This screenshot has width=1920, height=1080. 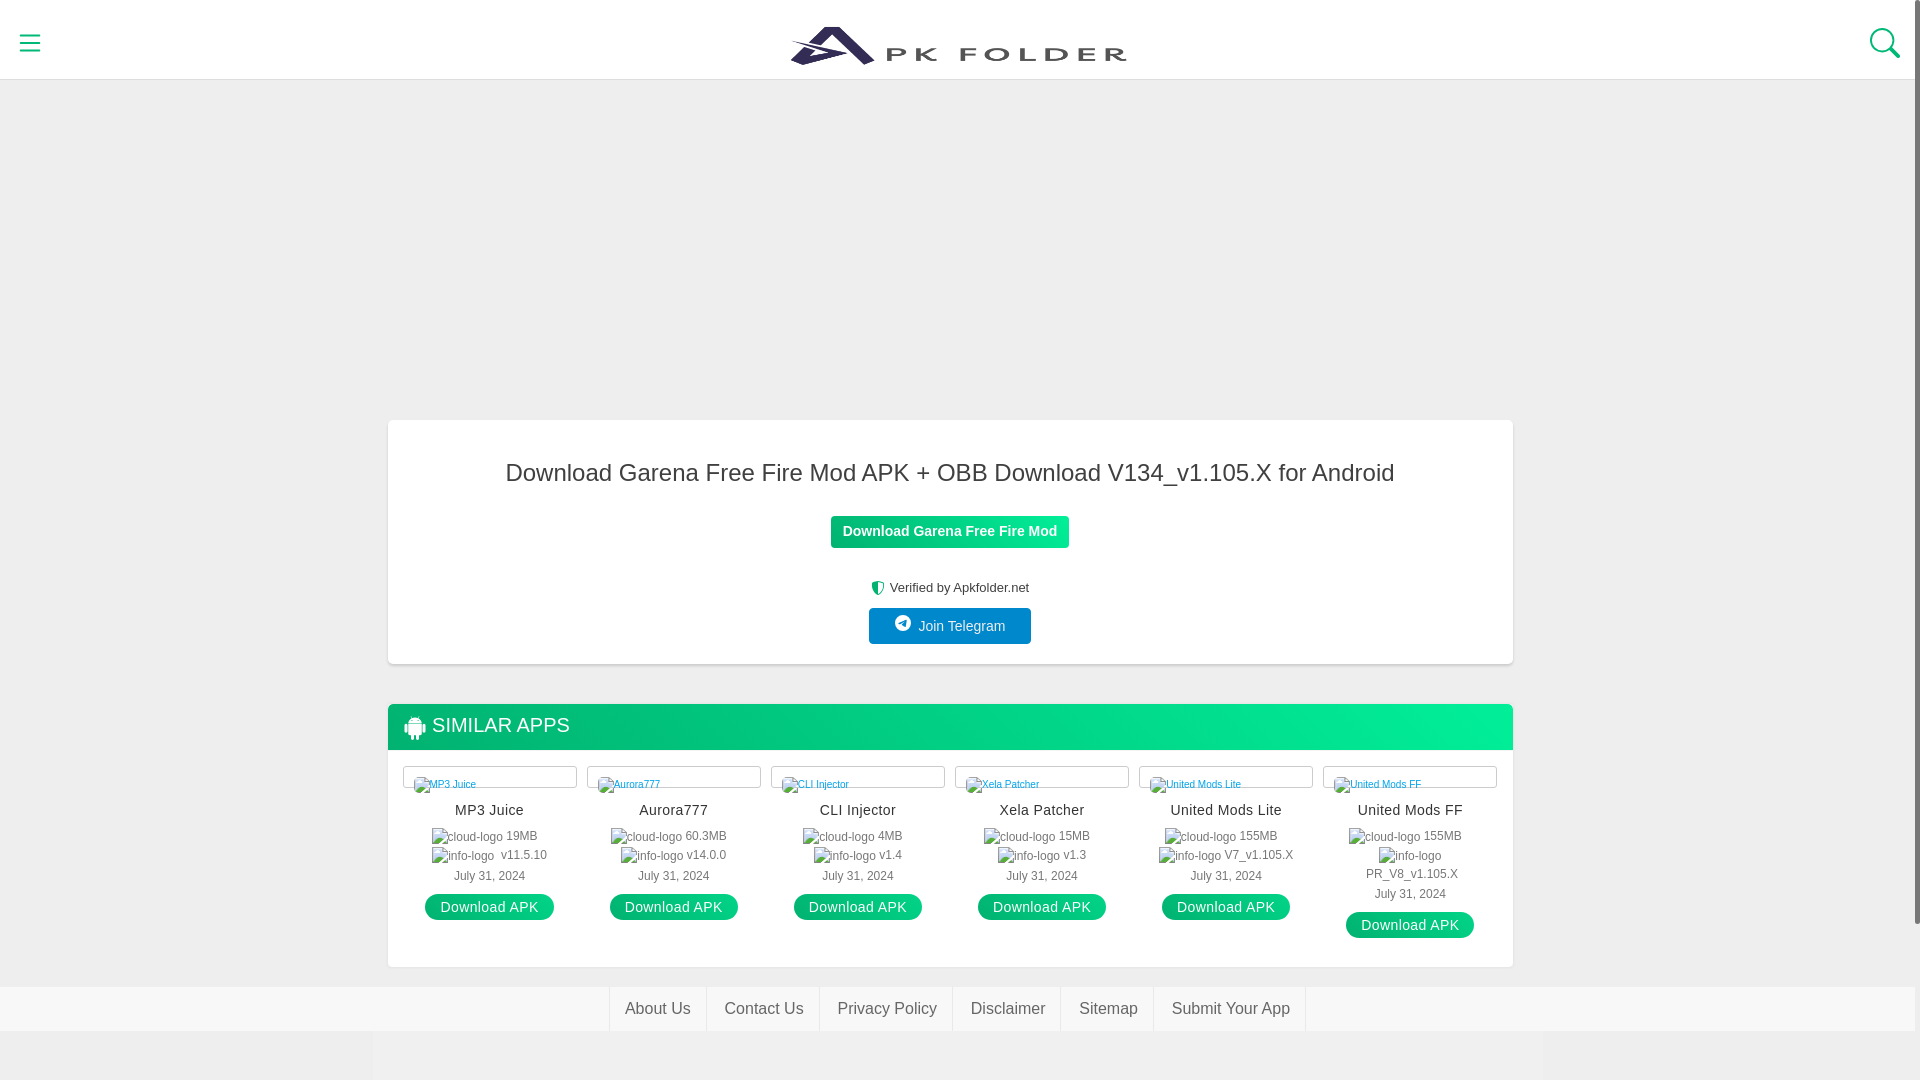 What do you see at coordinates (1410, 924) in the screenshot?
I see `Download APK` at bounding box center [1410, 924].